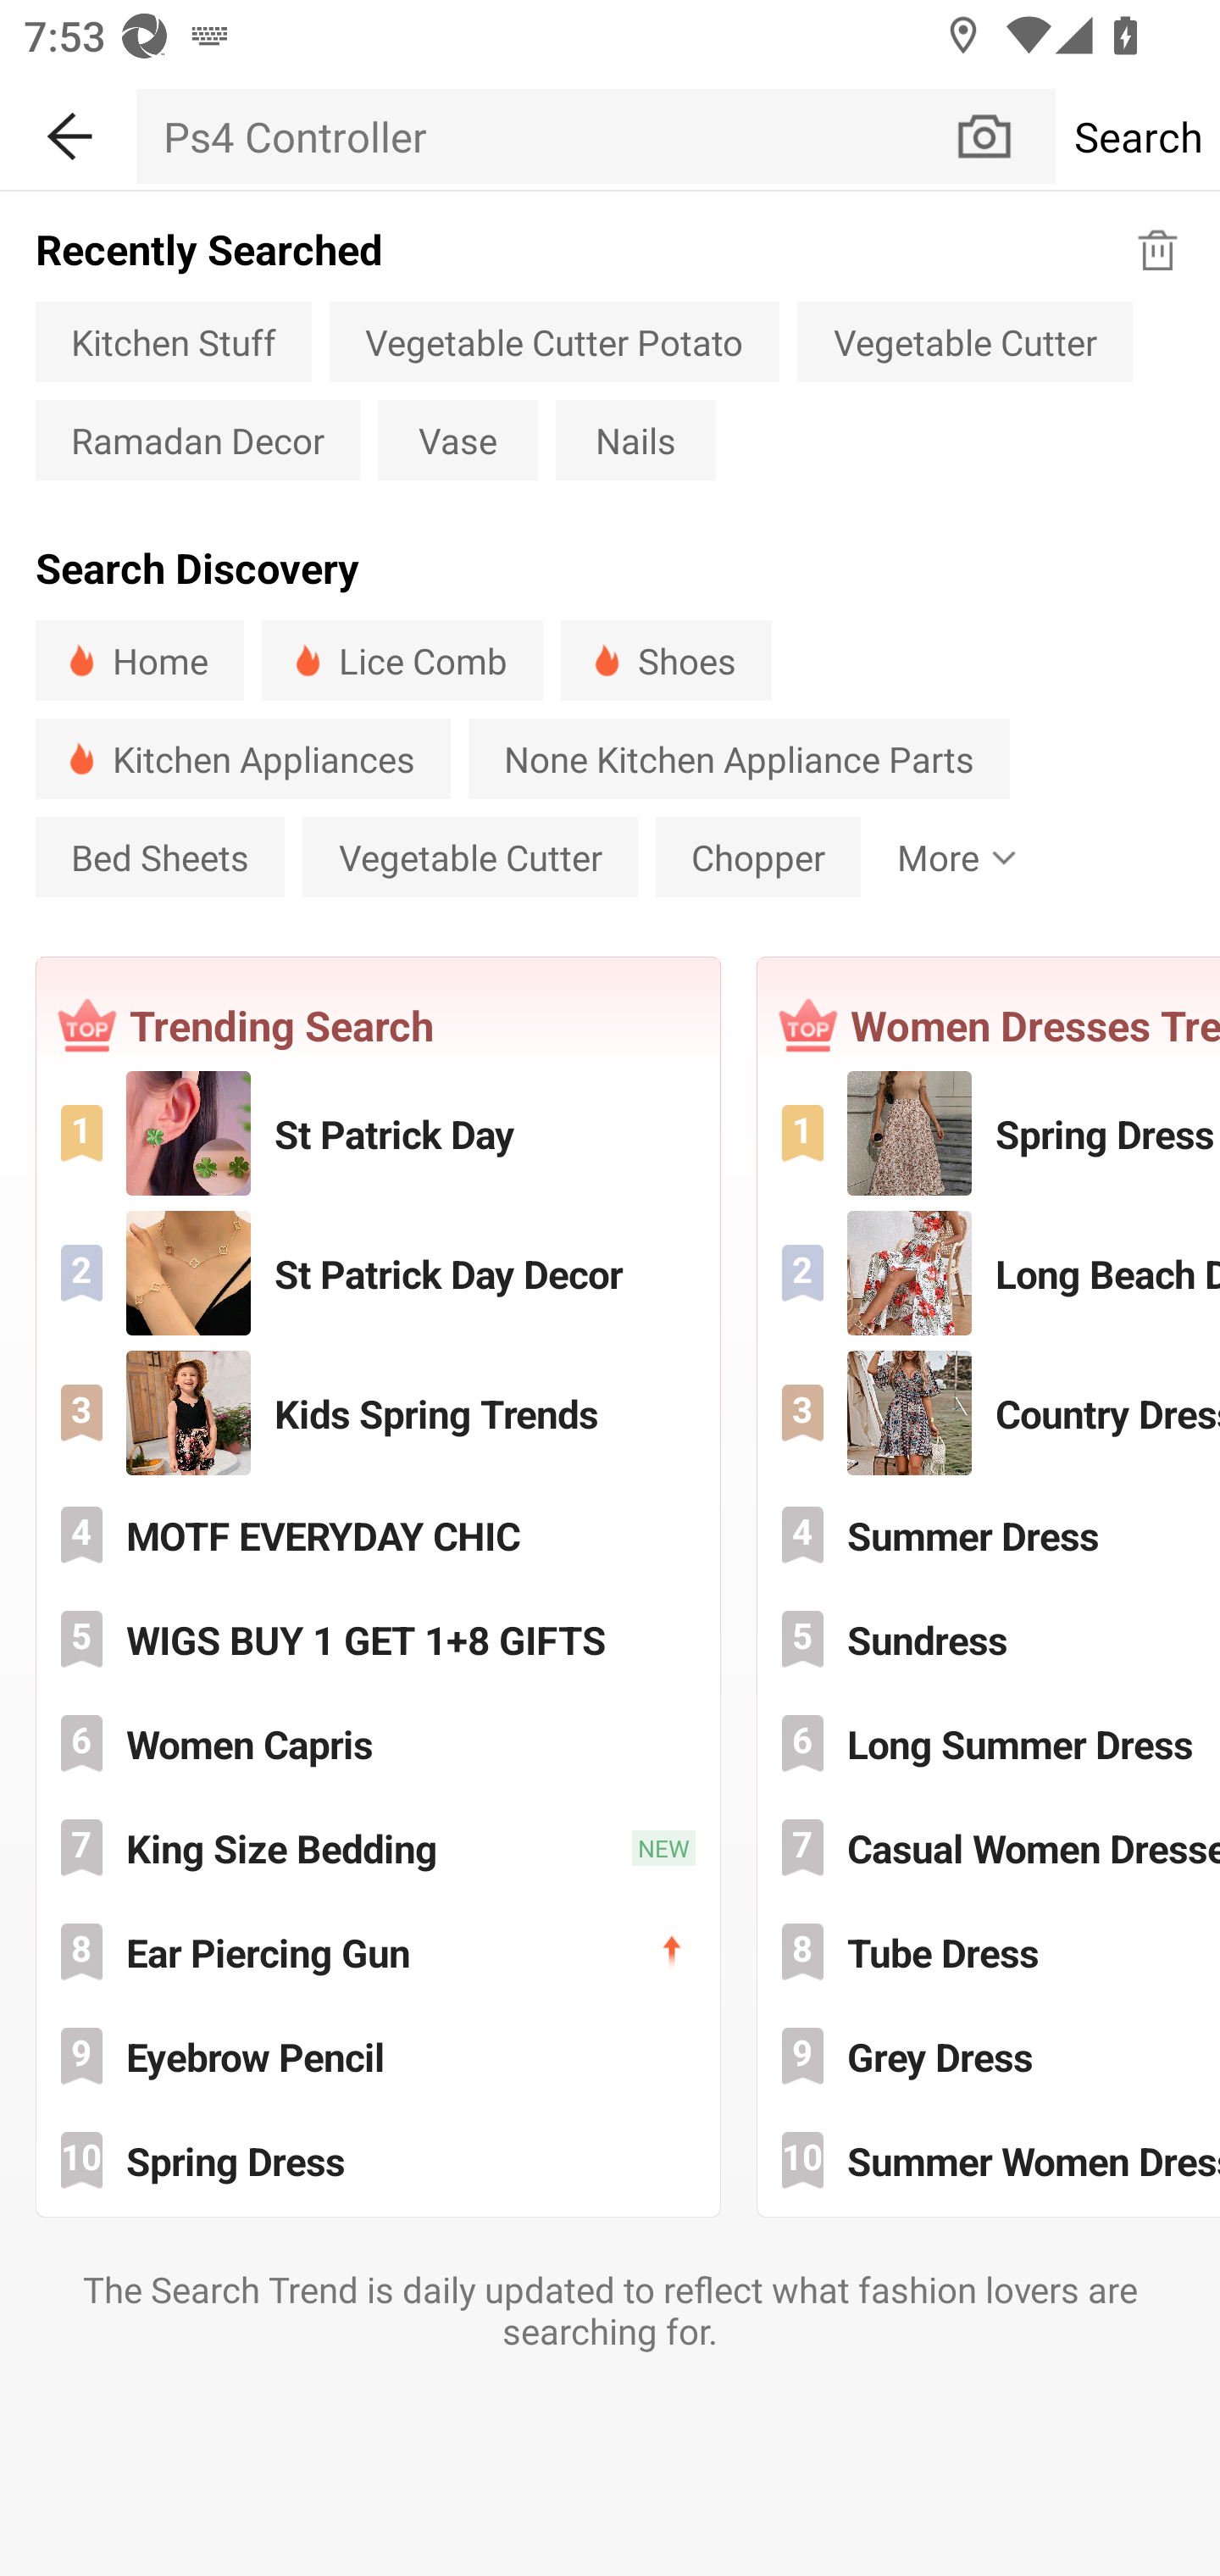 This screenshot has width=1220, height=2576. What do you see at coordinates (197, 441) in the screenshot?
I see `Ramadan Decor` at bounding box center [197, 441].